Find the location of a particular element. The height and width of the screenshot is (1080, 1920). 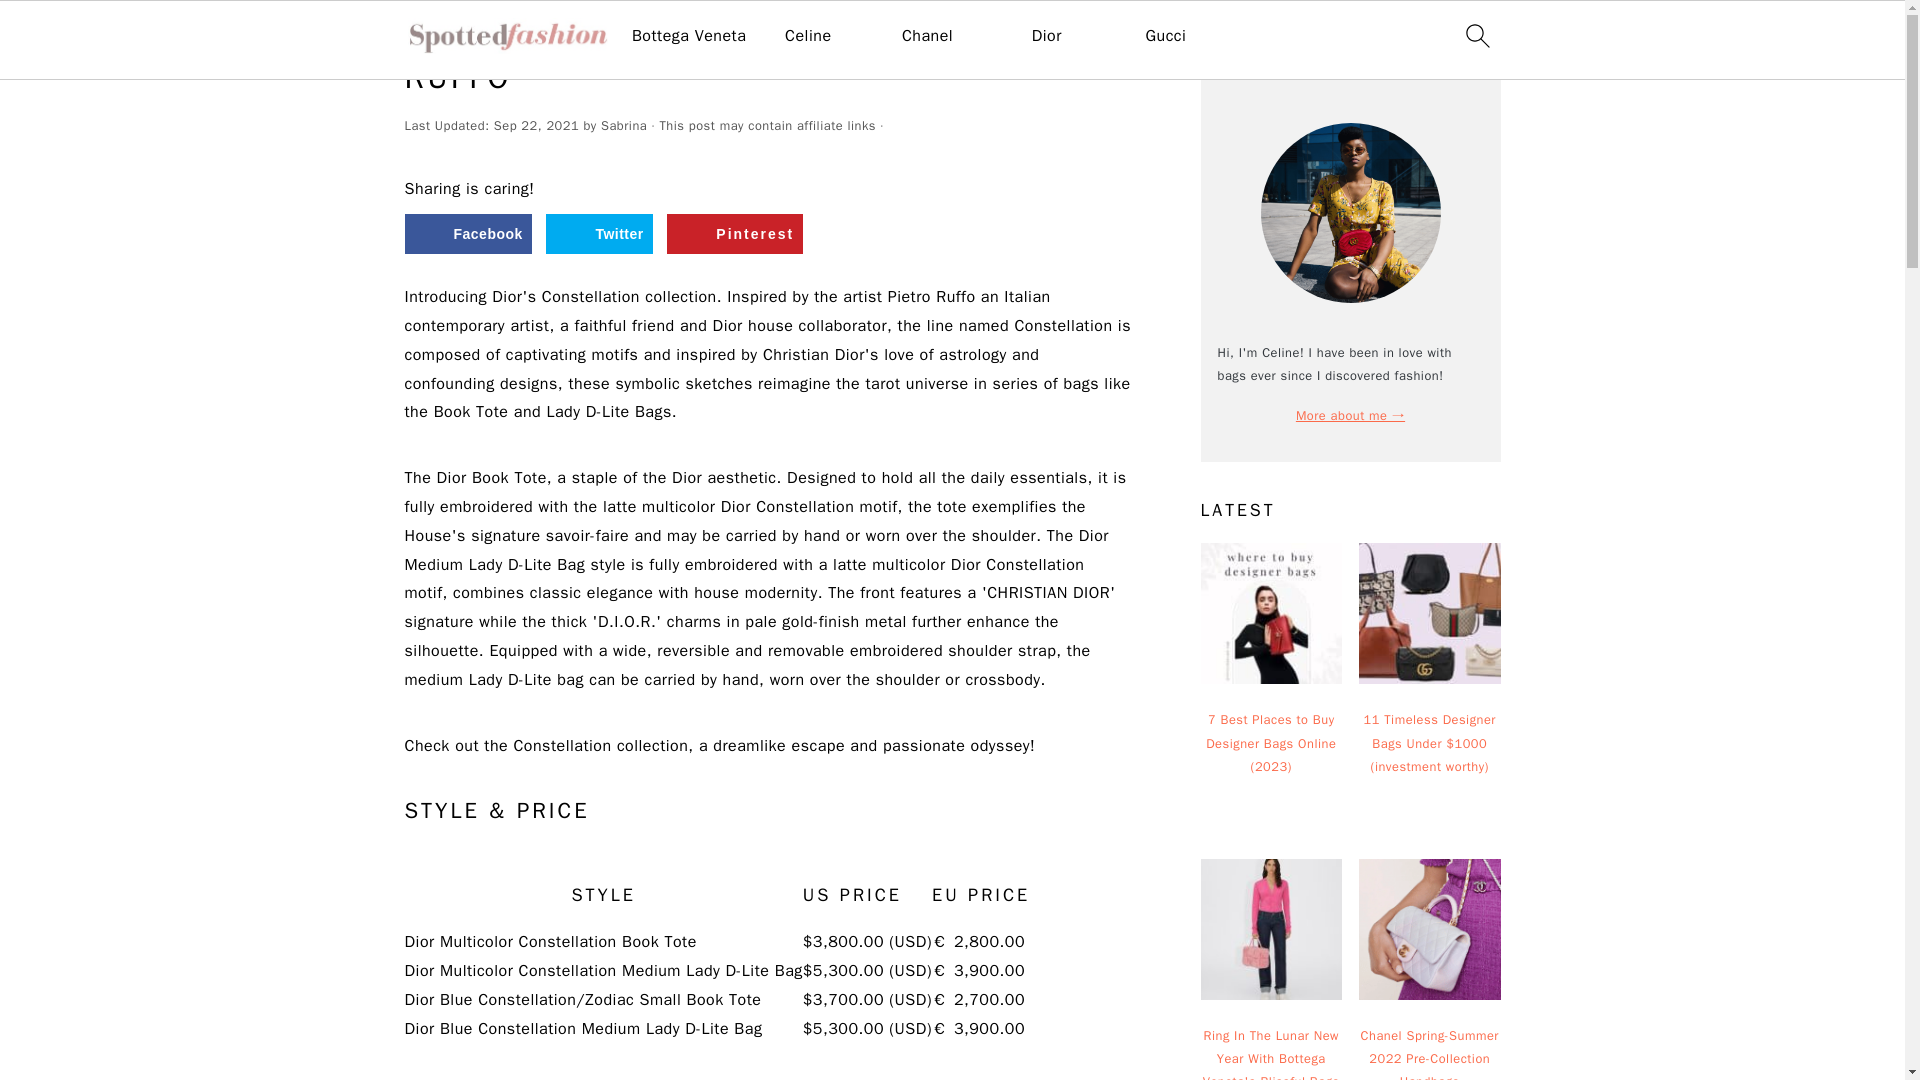

Save to Pinterest is located at coordinates (734, 233).